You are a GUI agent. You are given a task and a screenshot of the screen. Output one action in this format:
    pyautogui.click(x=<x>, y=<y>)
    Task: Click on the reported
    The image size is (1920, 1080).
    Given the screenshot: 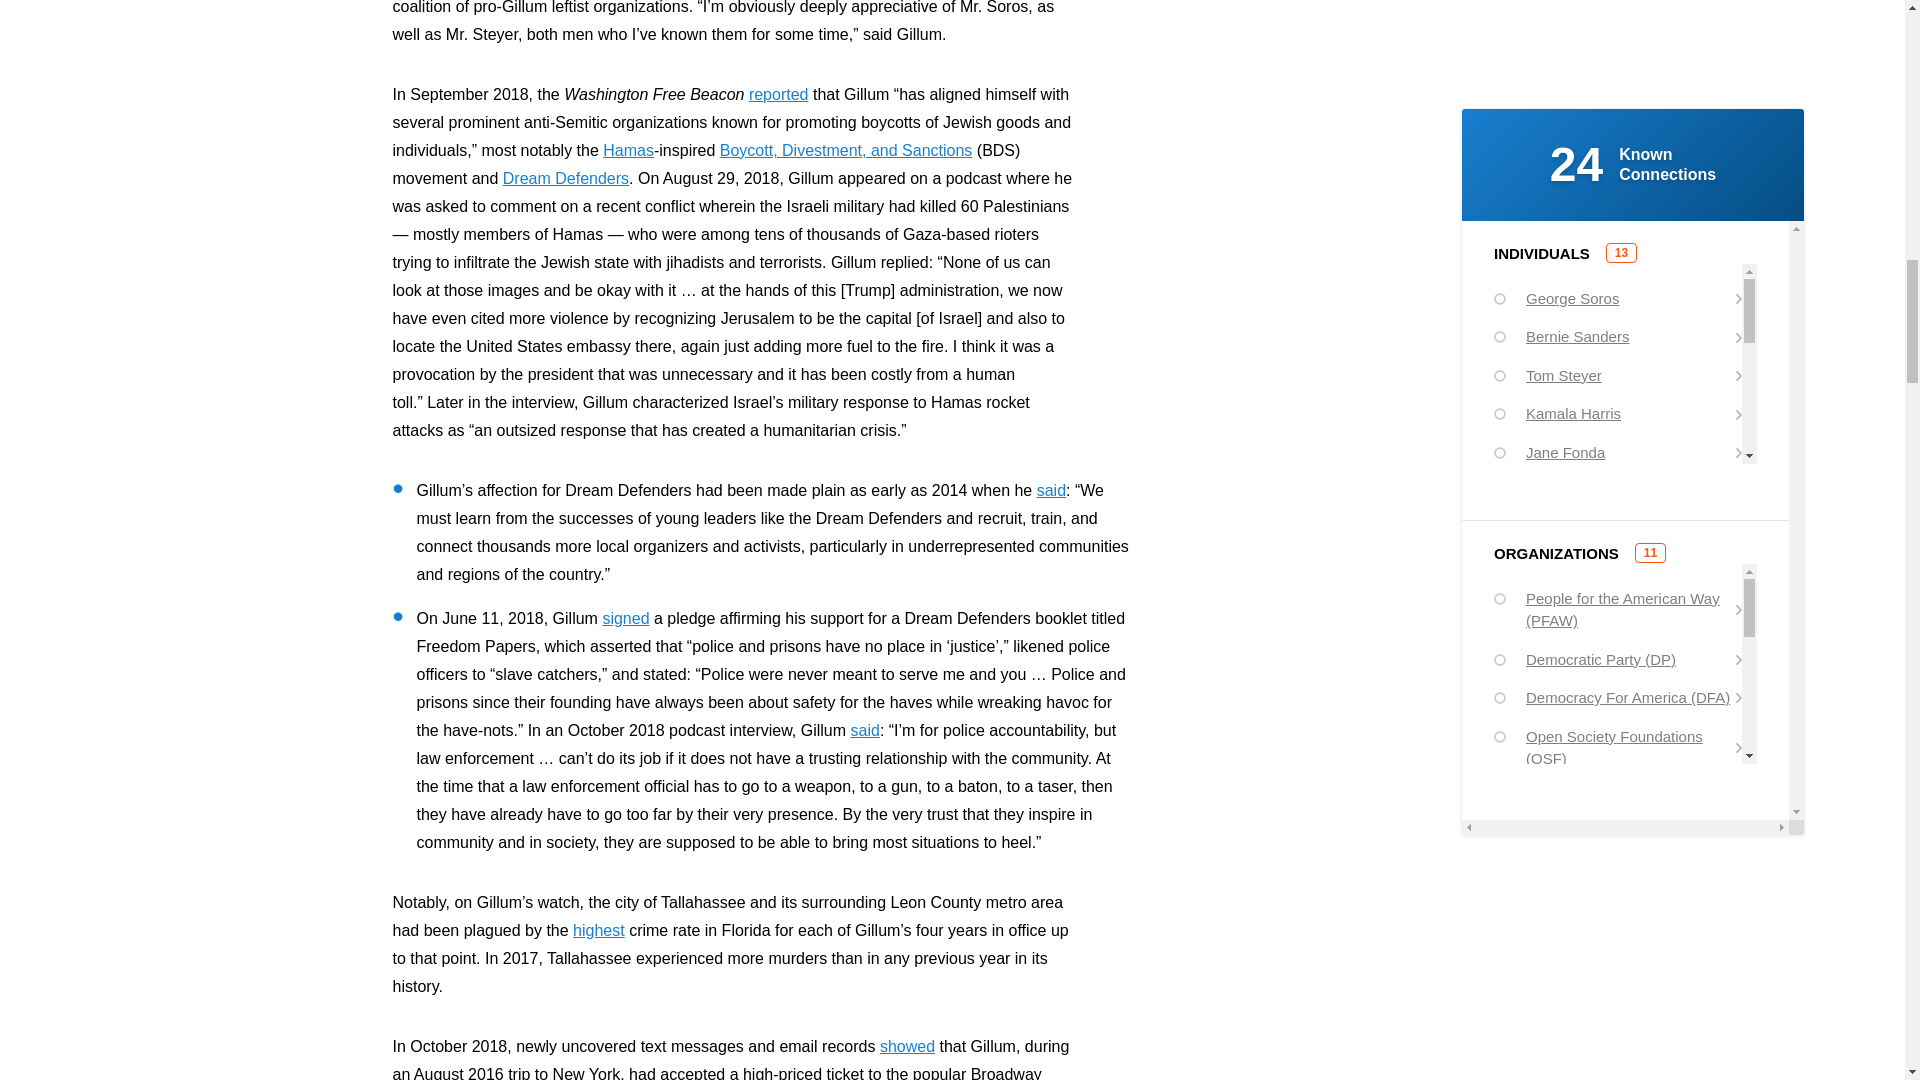 What is the action you would take?
    pyautogui.click(x=778, y=94)
    